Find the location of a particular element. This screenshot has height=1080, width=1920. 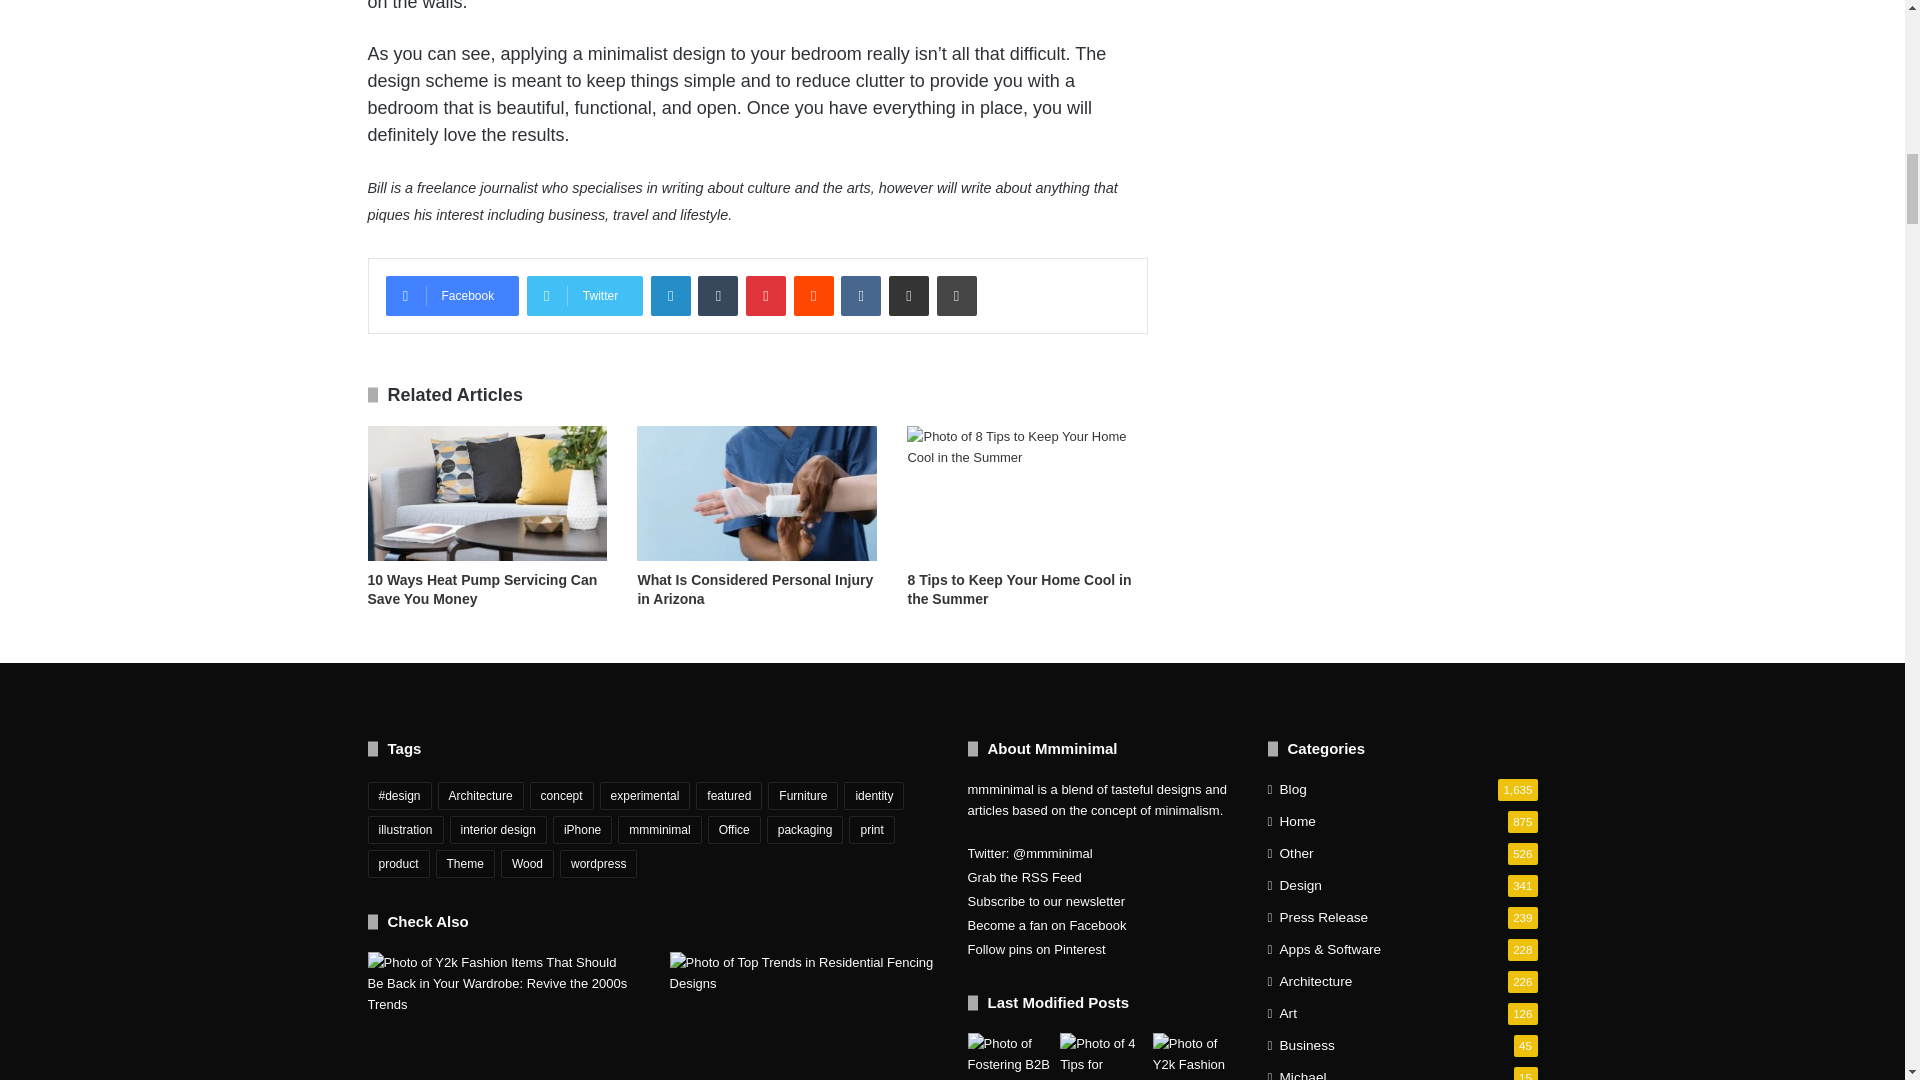

8 Tips to Keep Your Home Cool in the Summer is located at coordinates (1018, 589).